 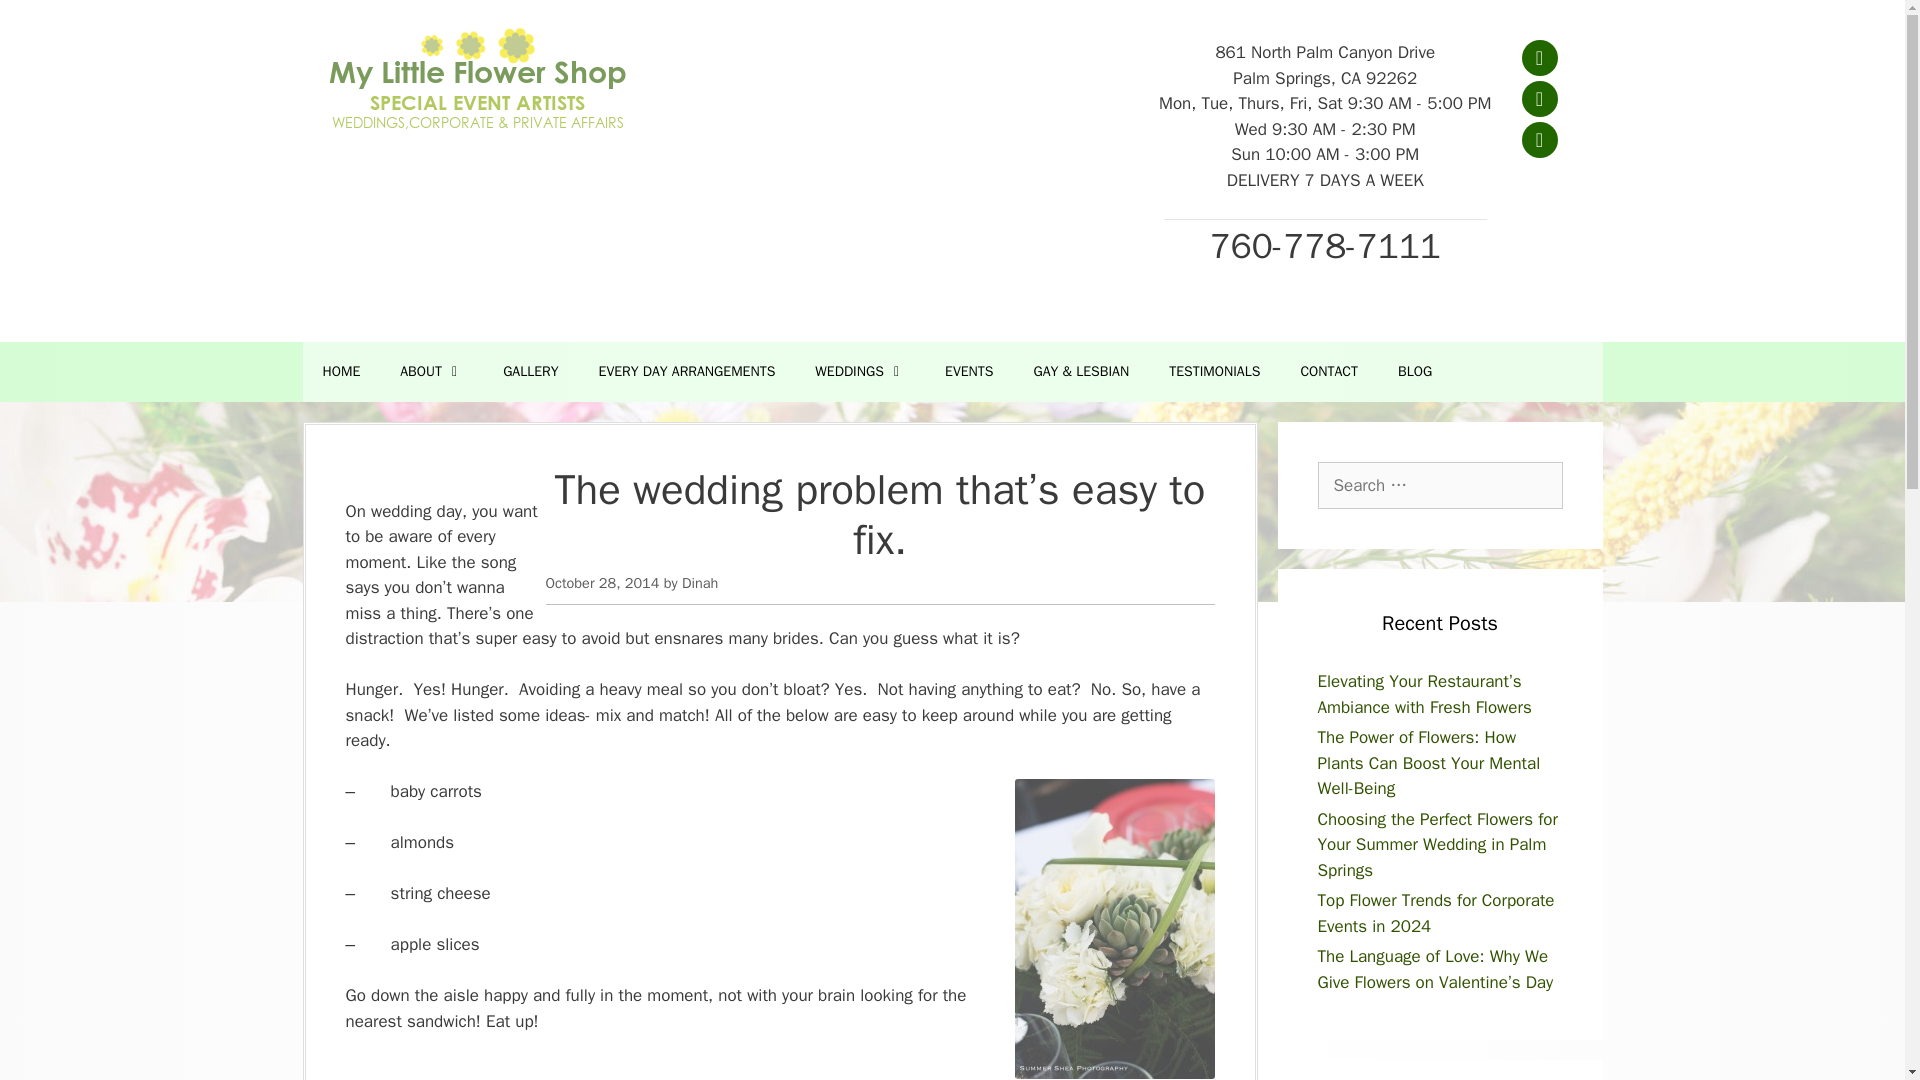 I want to click on GALLERY, so click(x=530, y=372).